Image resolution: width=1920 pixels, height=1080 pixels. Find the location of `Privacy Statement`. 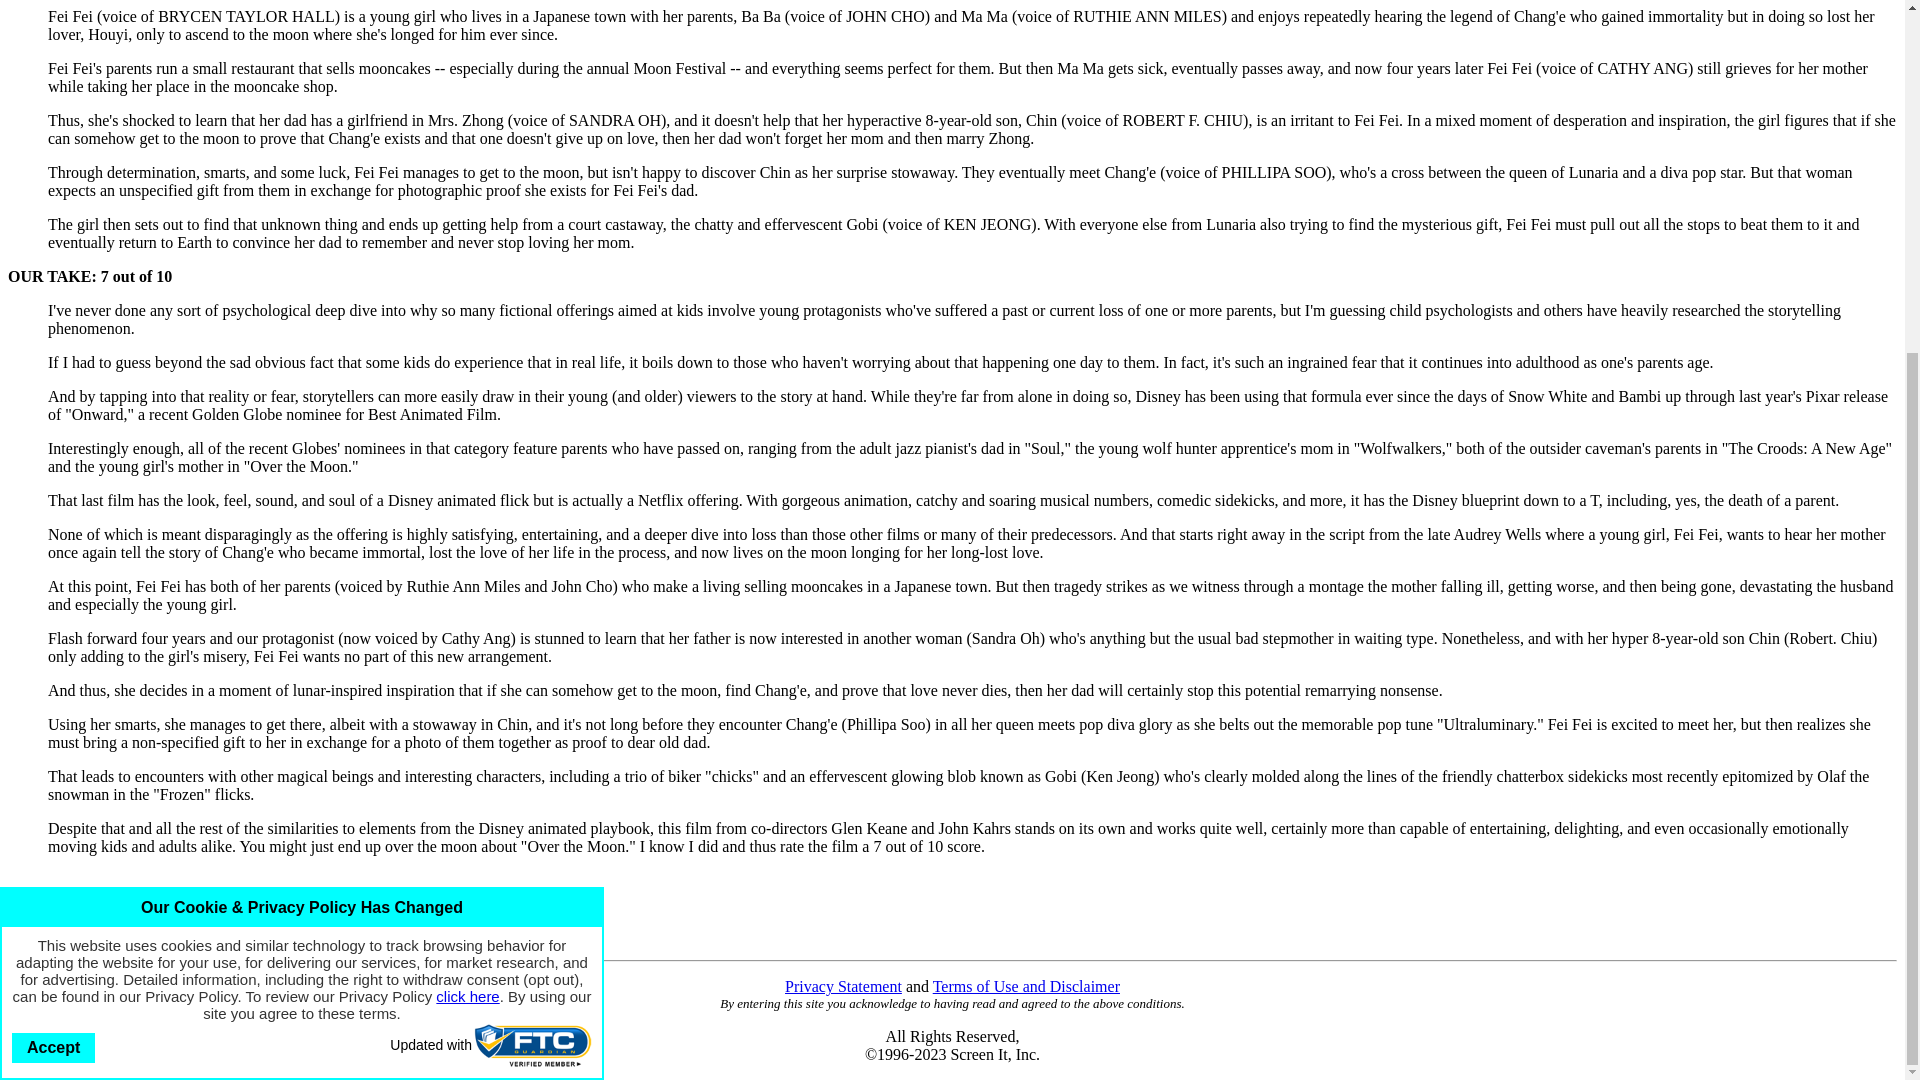

Privacy Statement is located at coordinates (844, 986).